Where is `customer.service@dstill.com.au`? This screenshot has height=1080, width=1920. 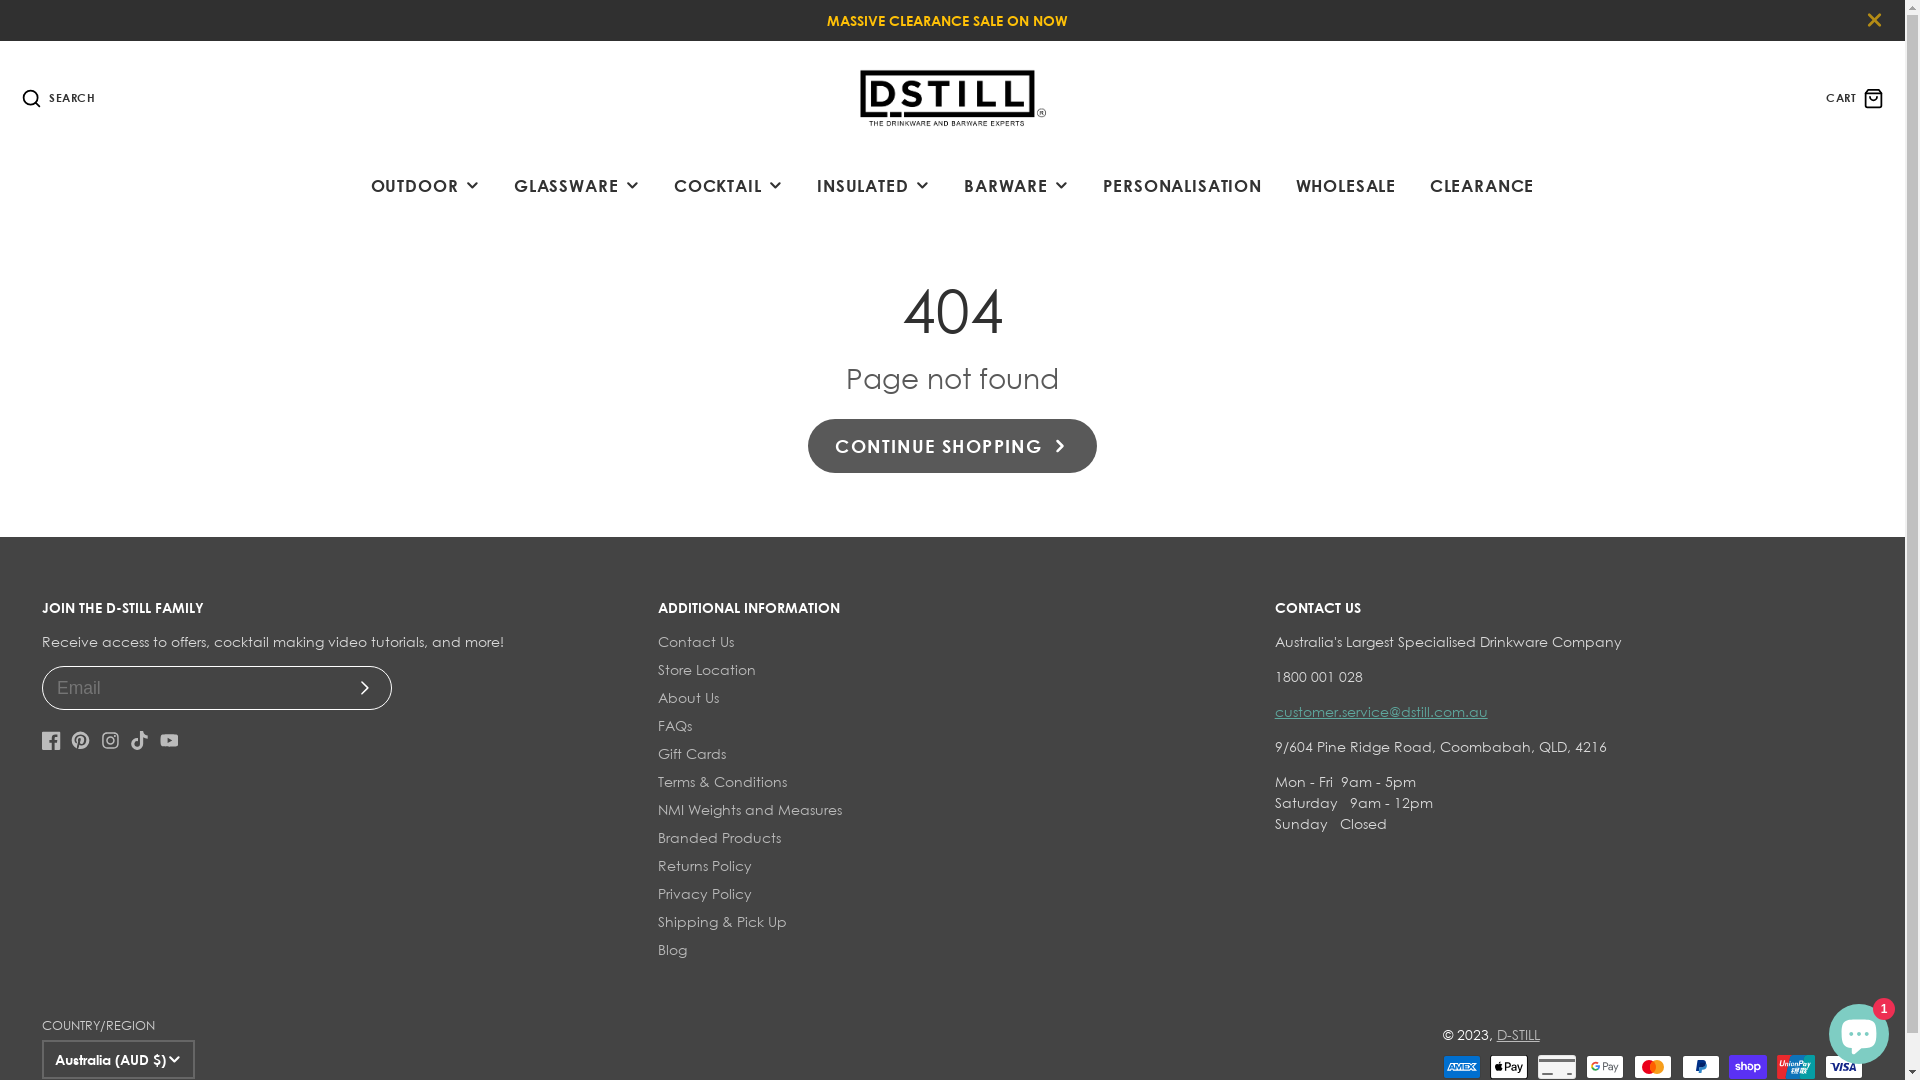
customer.service@dstill.com.au is located at coordinates (1382, 712).